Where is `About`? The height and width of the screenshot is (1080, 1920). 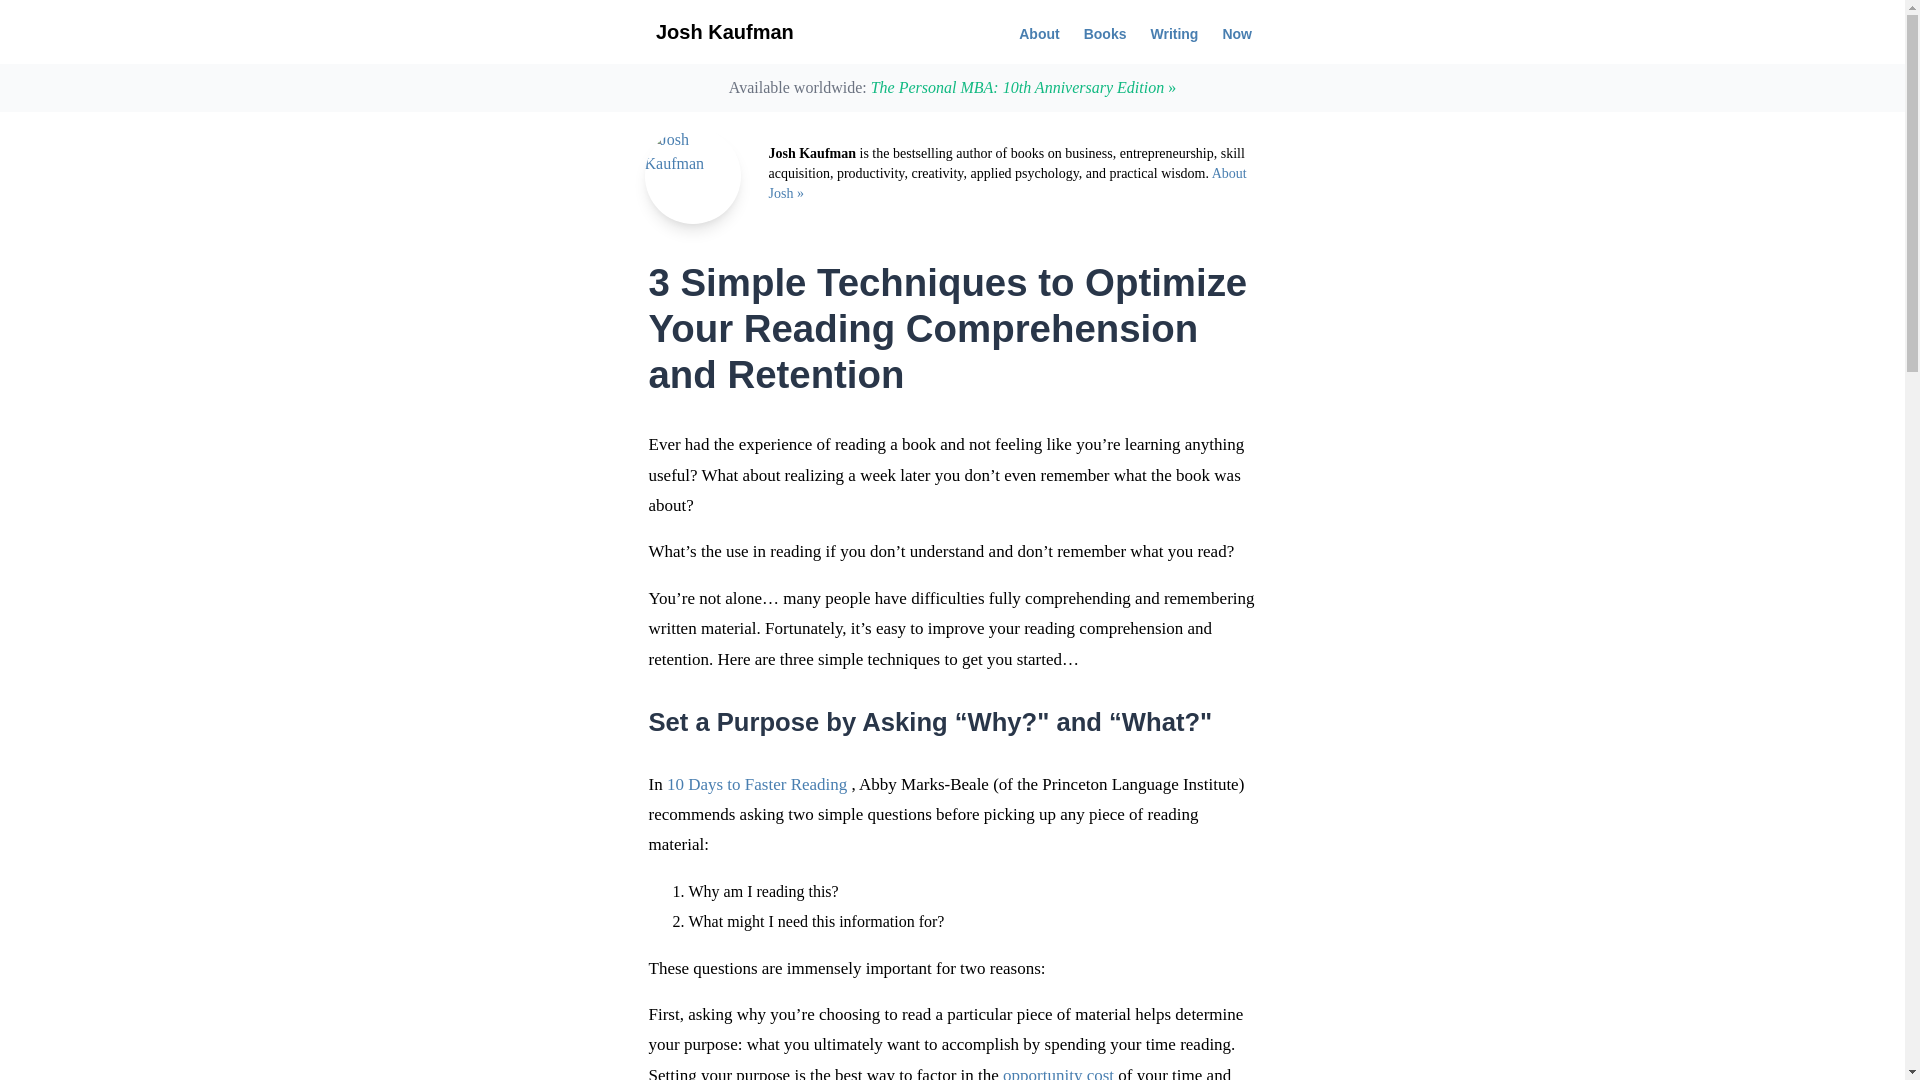
About is located at coordinates (1038, 32).